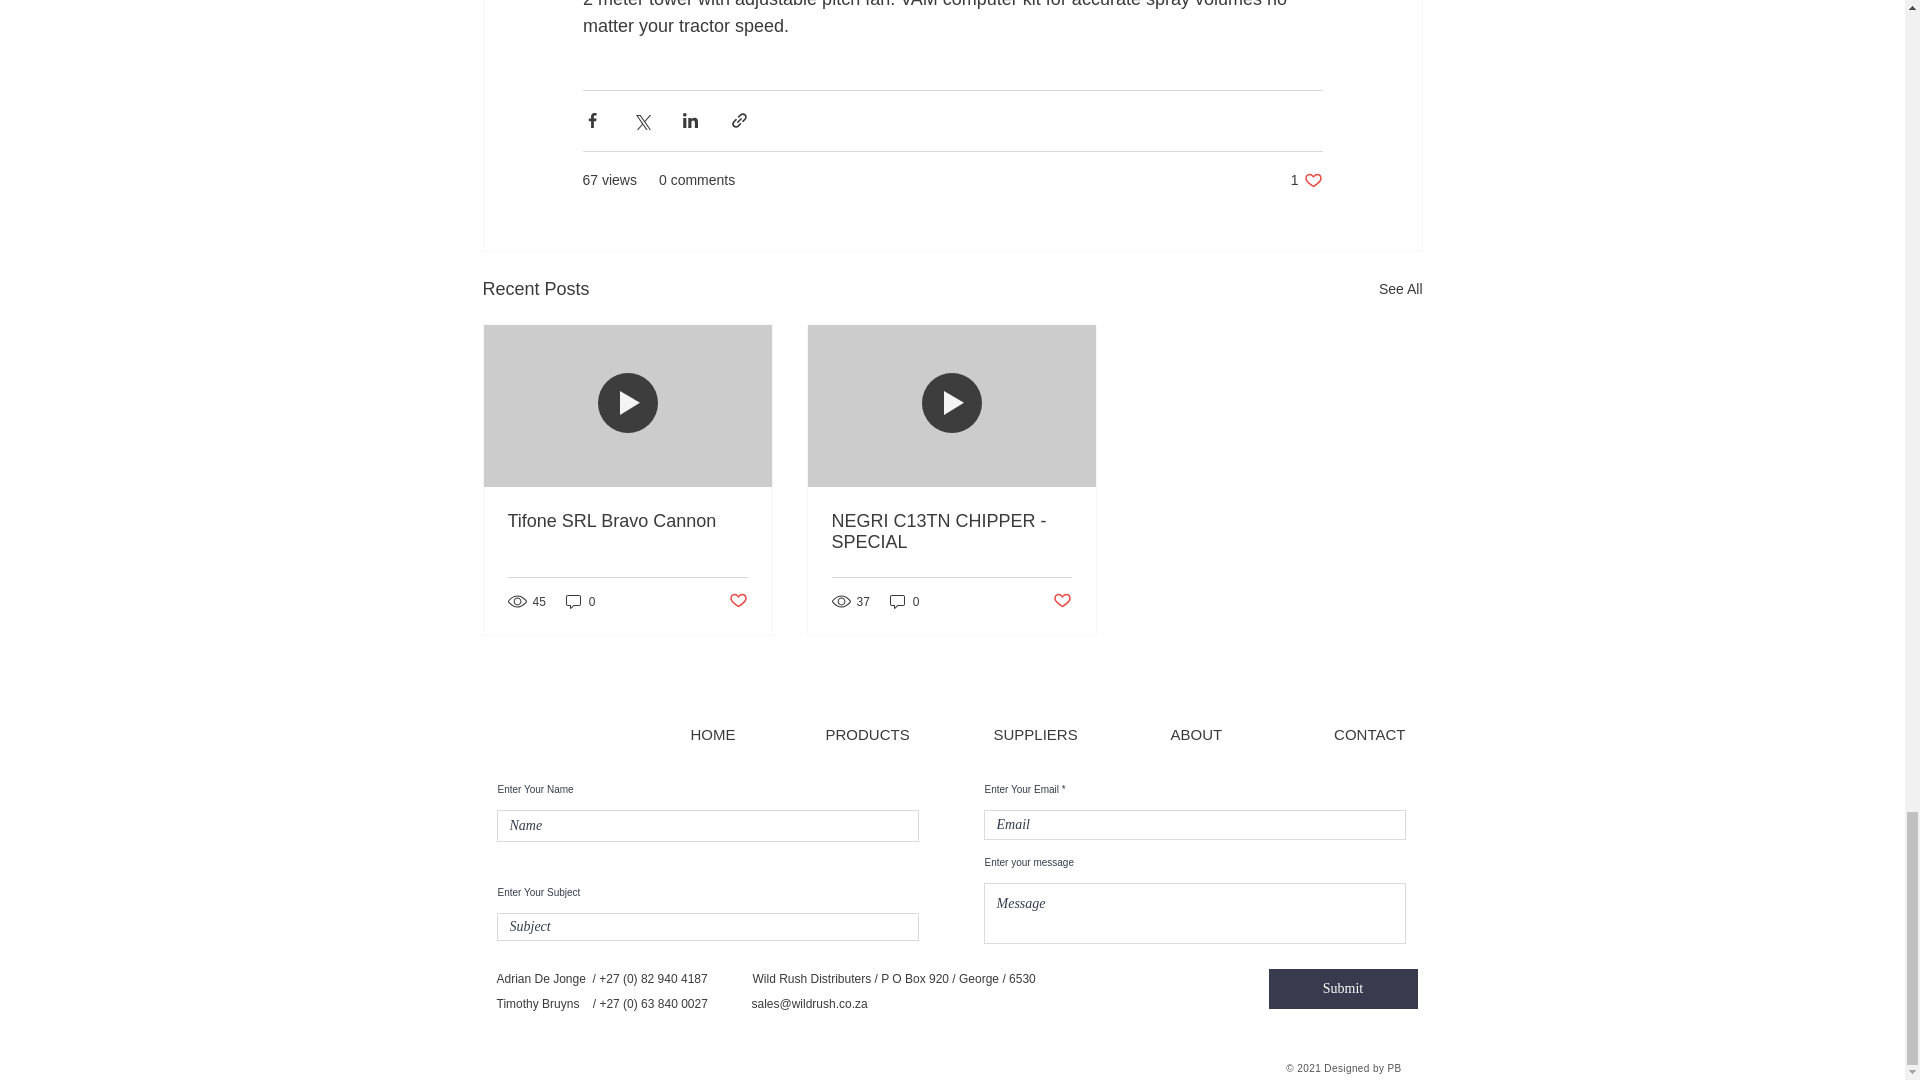 The image size is (1920, 1080). I want to click on PRODUCTS, so click(868, 734).